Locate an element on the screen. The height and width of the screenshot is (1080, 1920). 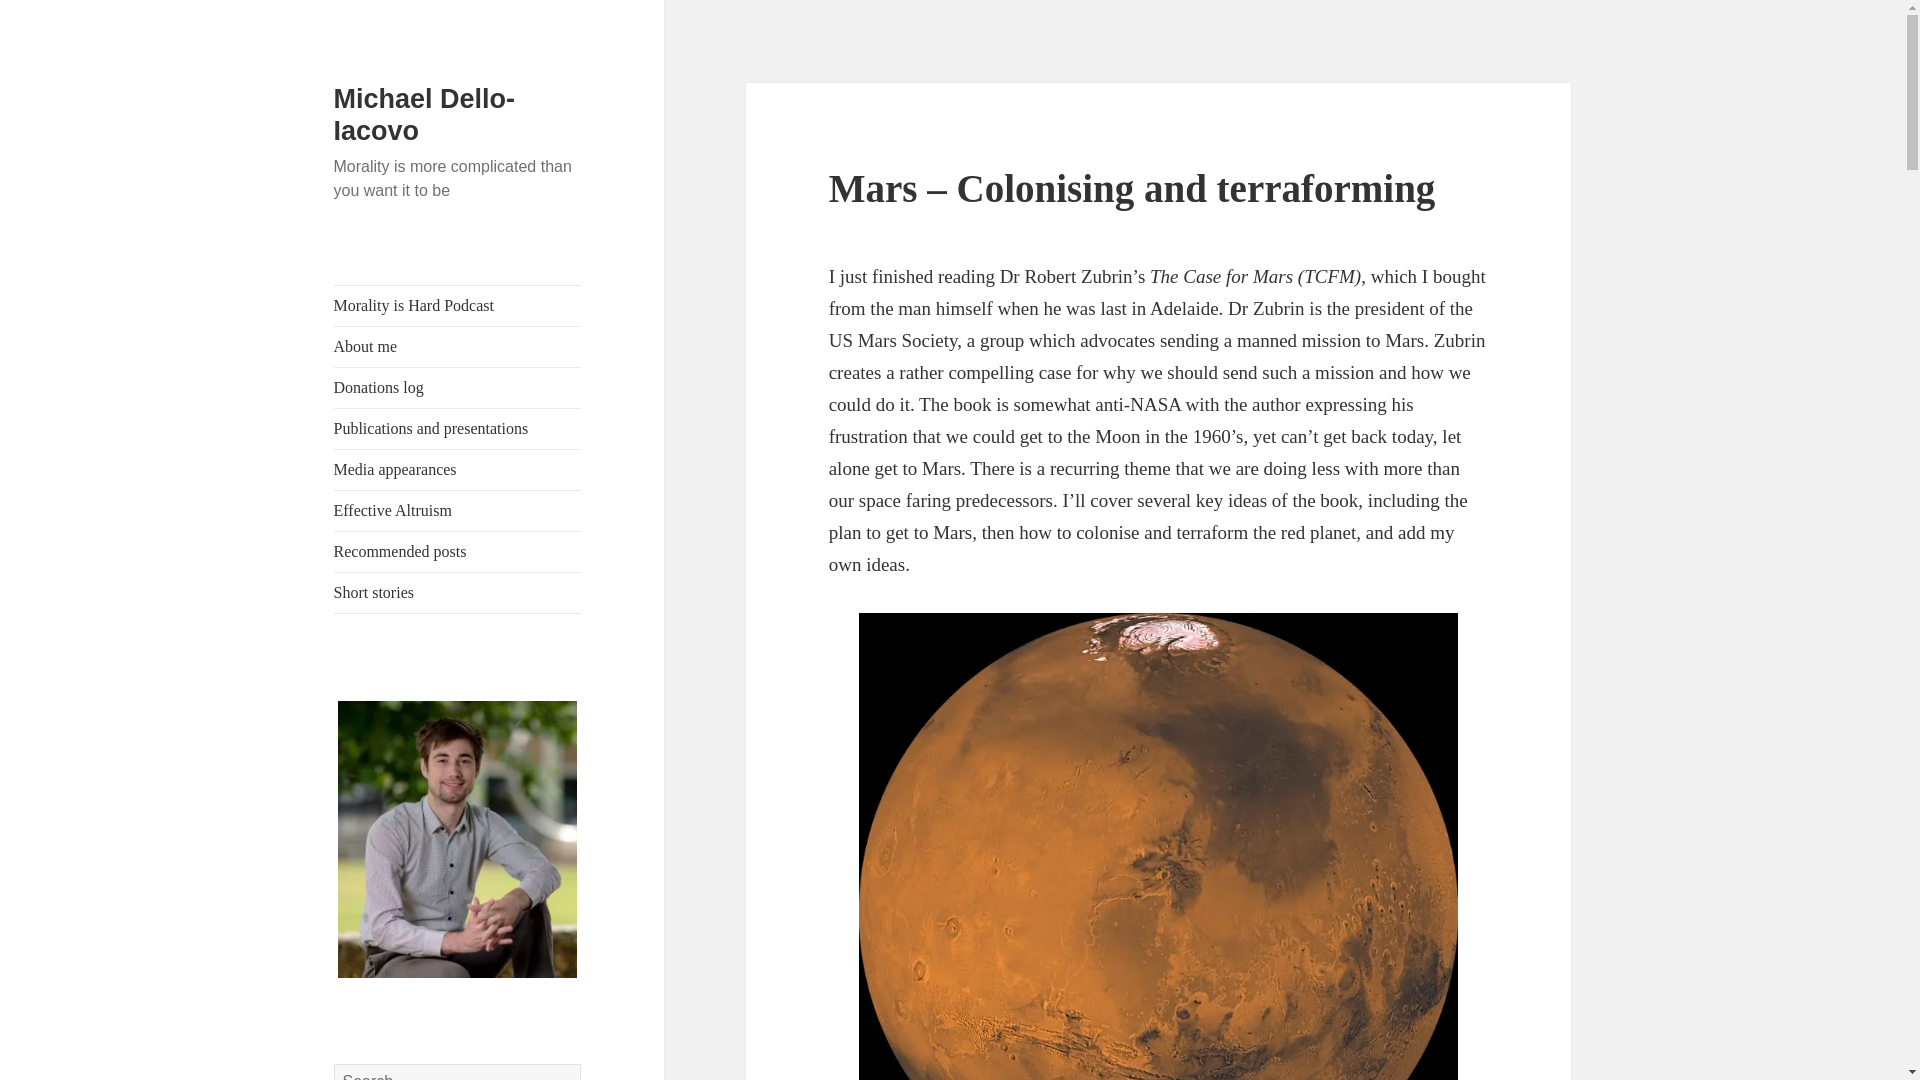
Morality is Hard Podcast is located at coordinates (458, 306).